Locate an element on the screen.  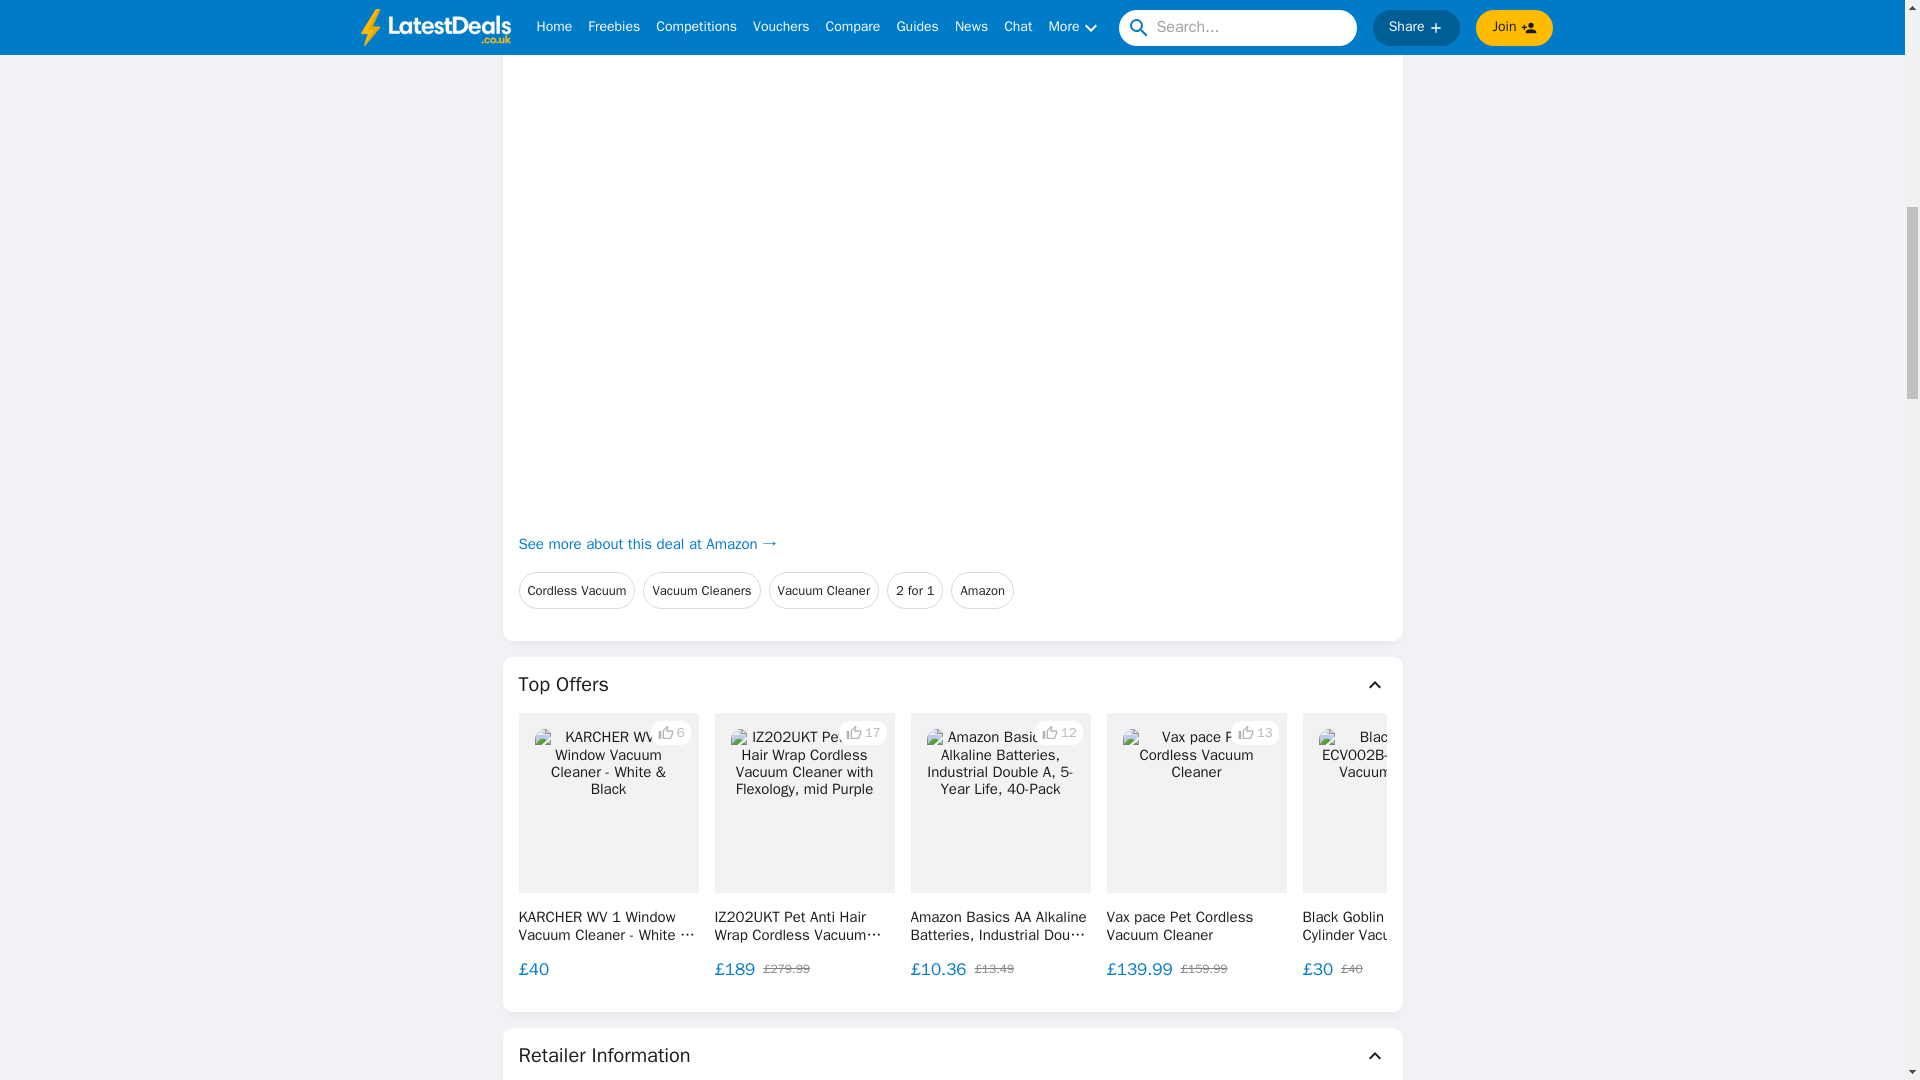
2 for 1 is located at coordinates (914, 591).